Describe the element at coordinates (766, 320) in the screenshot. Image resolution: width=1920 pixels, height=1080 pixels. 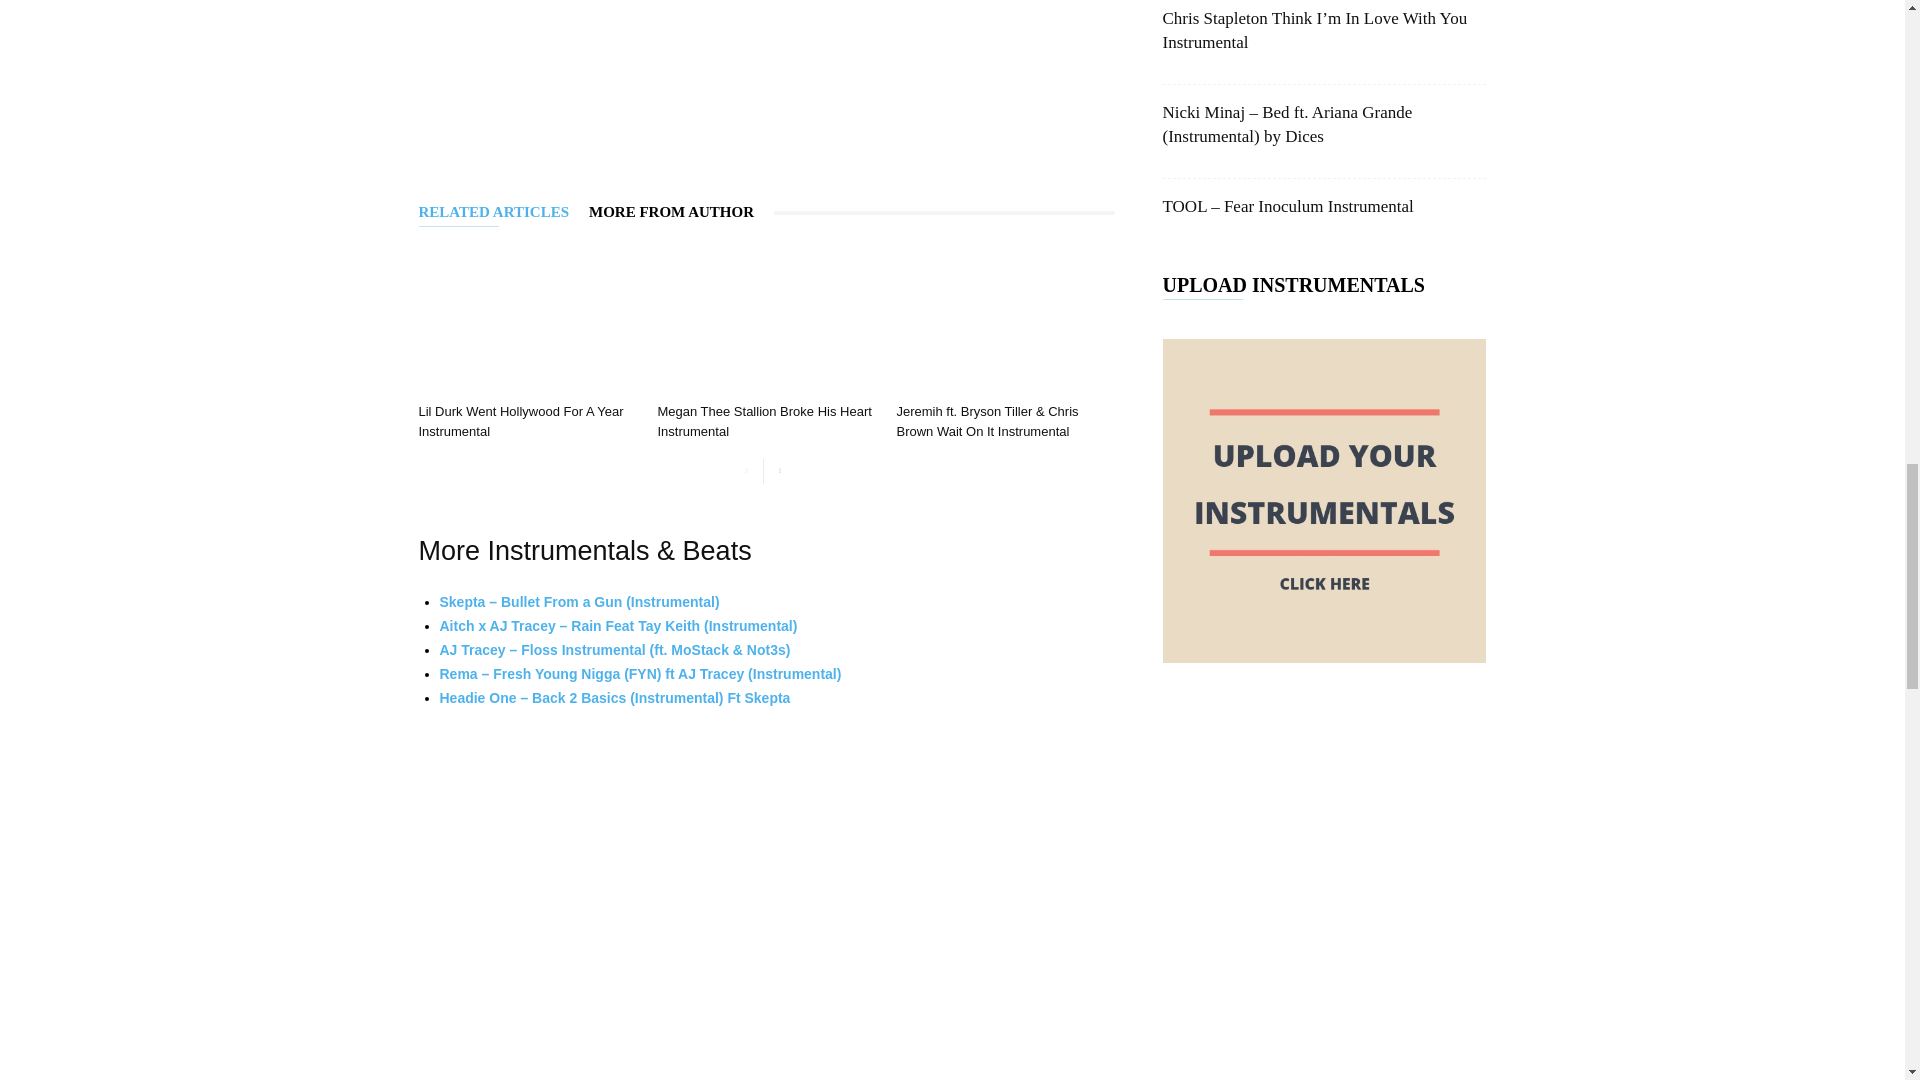
I see `Megan Thee Stallion Broke His Heart Instrumental` at that location.